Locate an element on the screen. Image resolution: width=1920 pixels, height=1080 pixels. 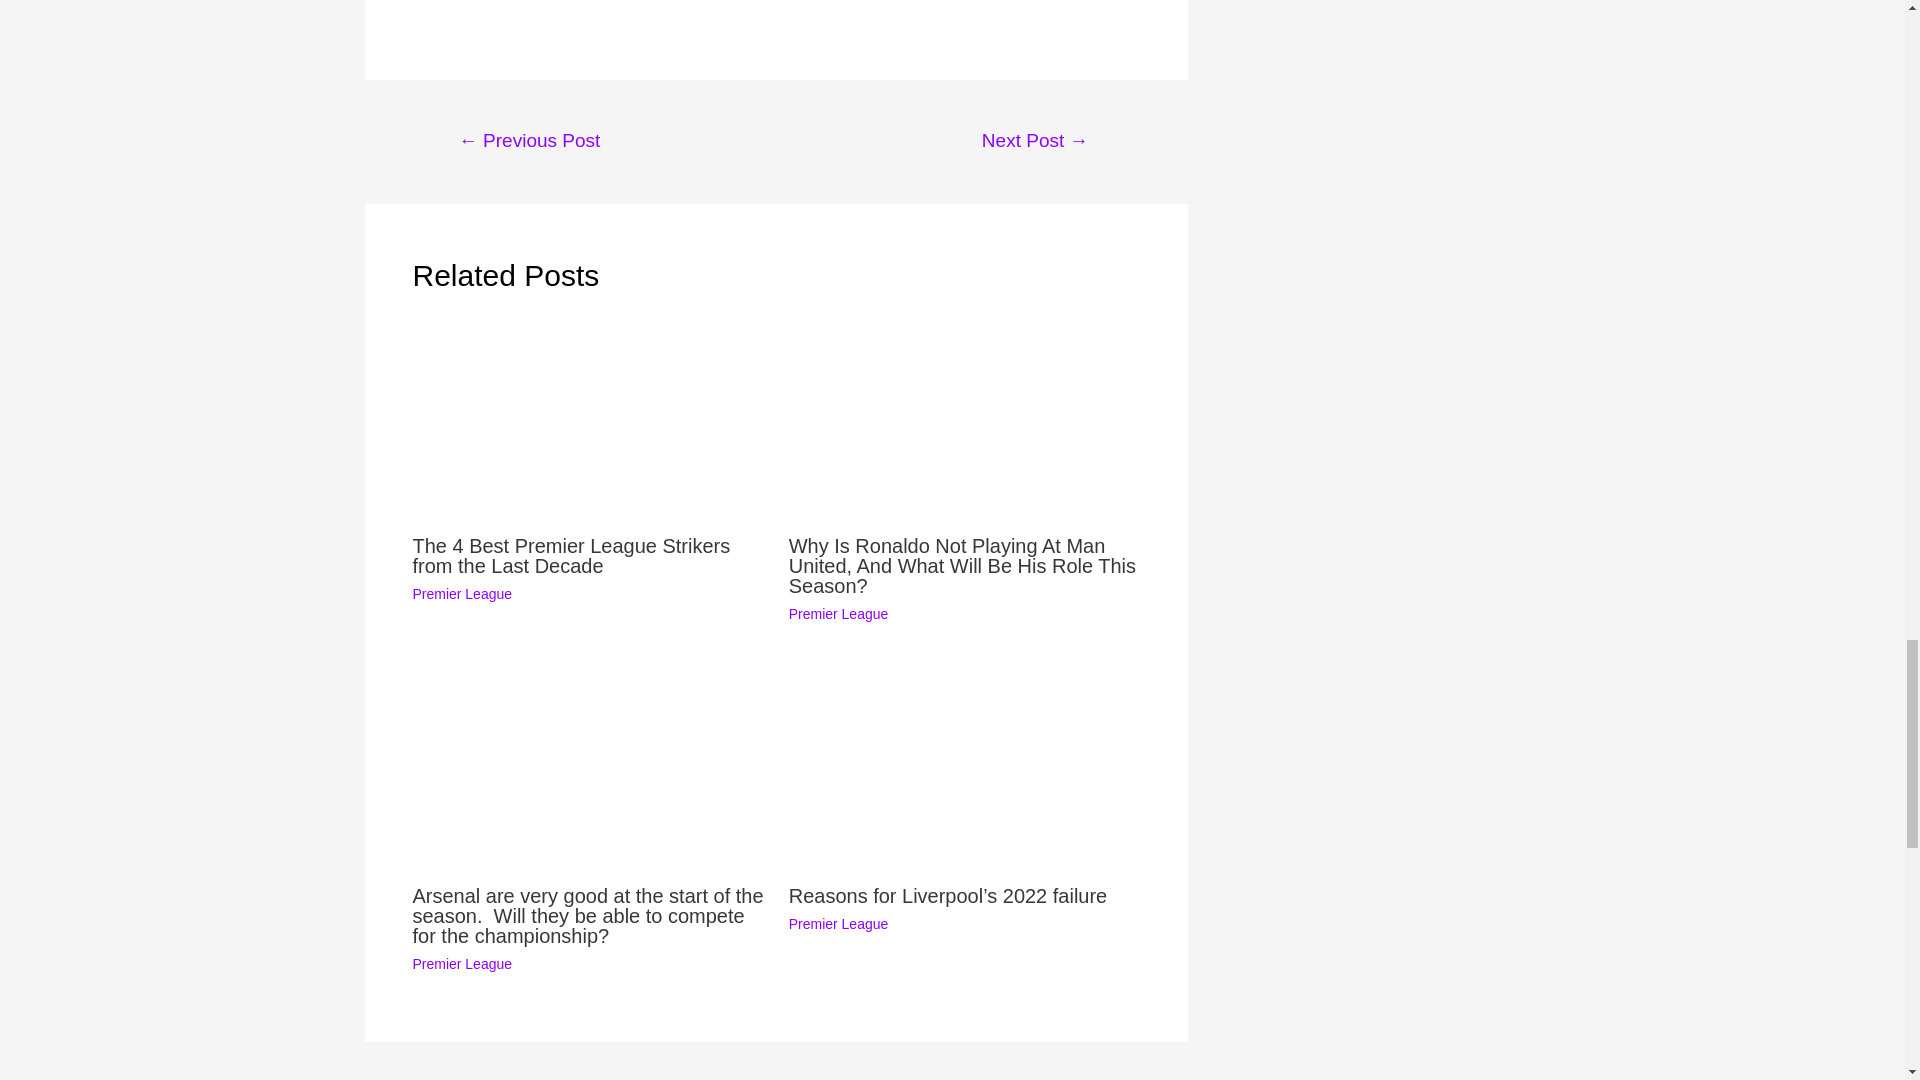
Sexual assaulter Dani Alves gets 4.5 years in prison is located at coordinates (530, 142).